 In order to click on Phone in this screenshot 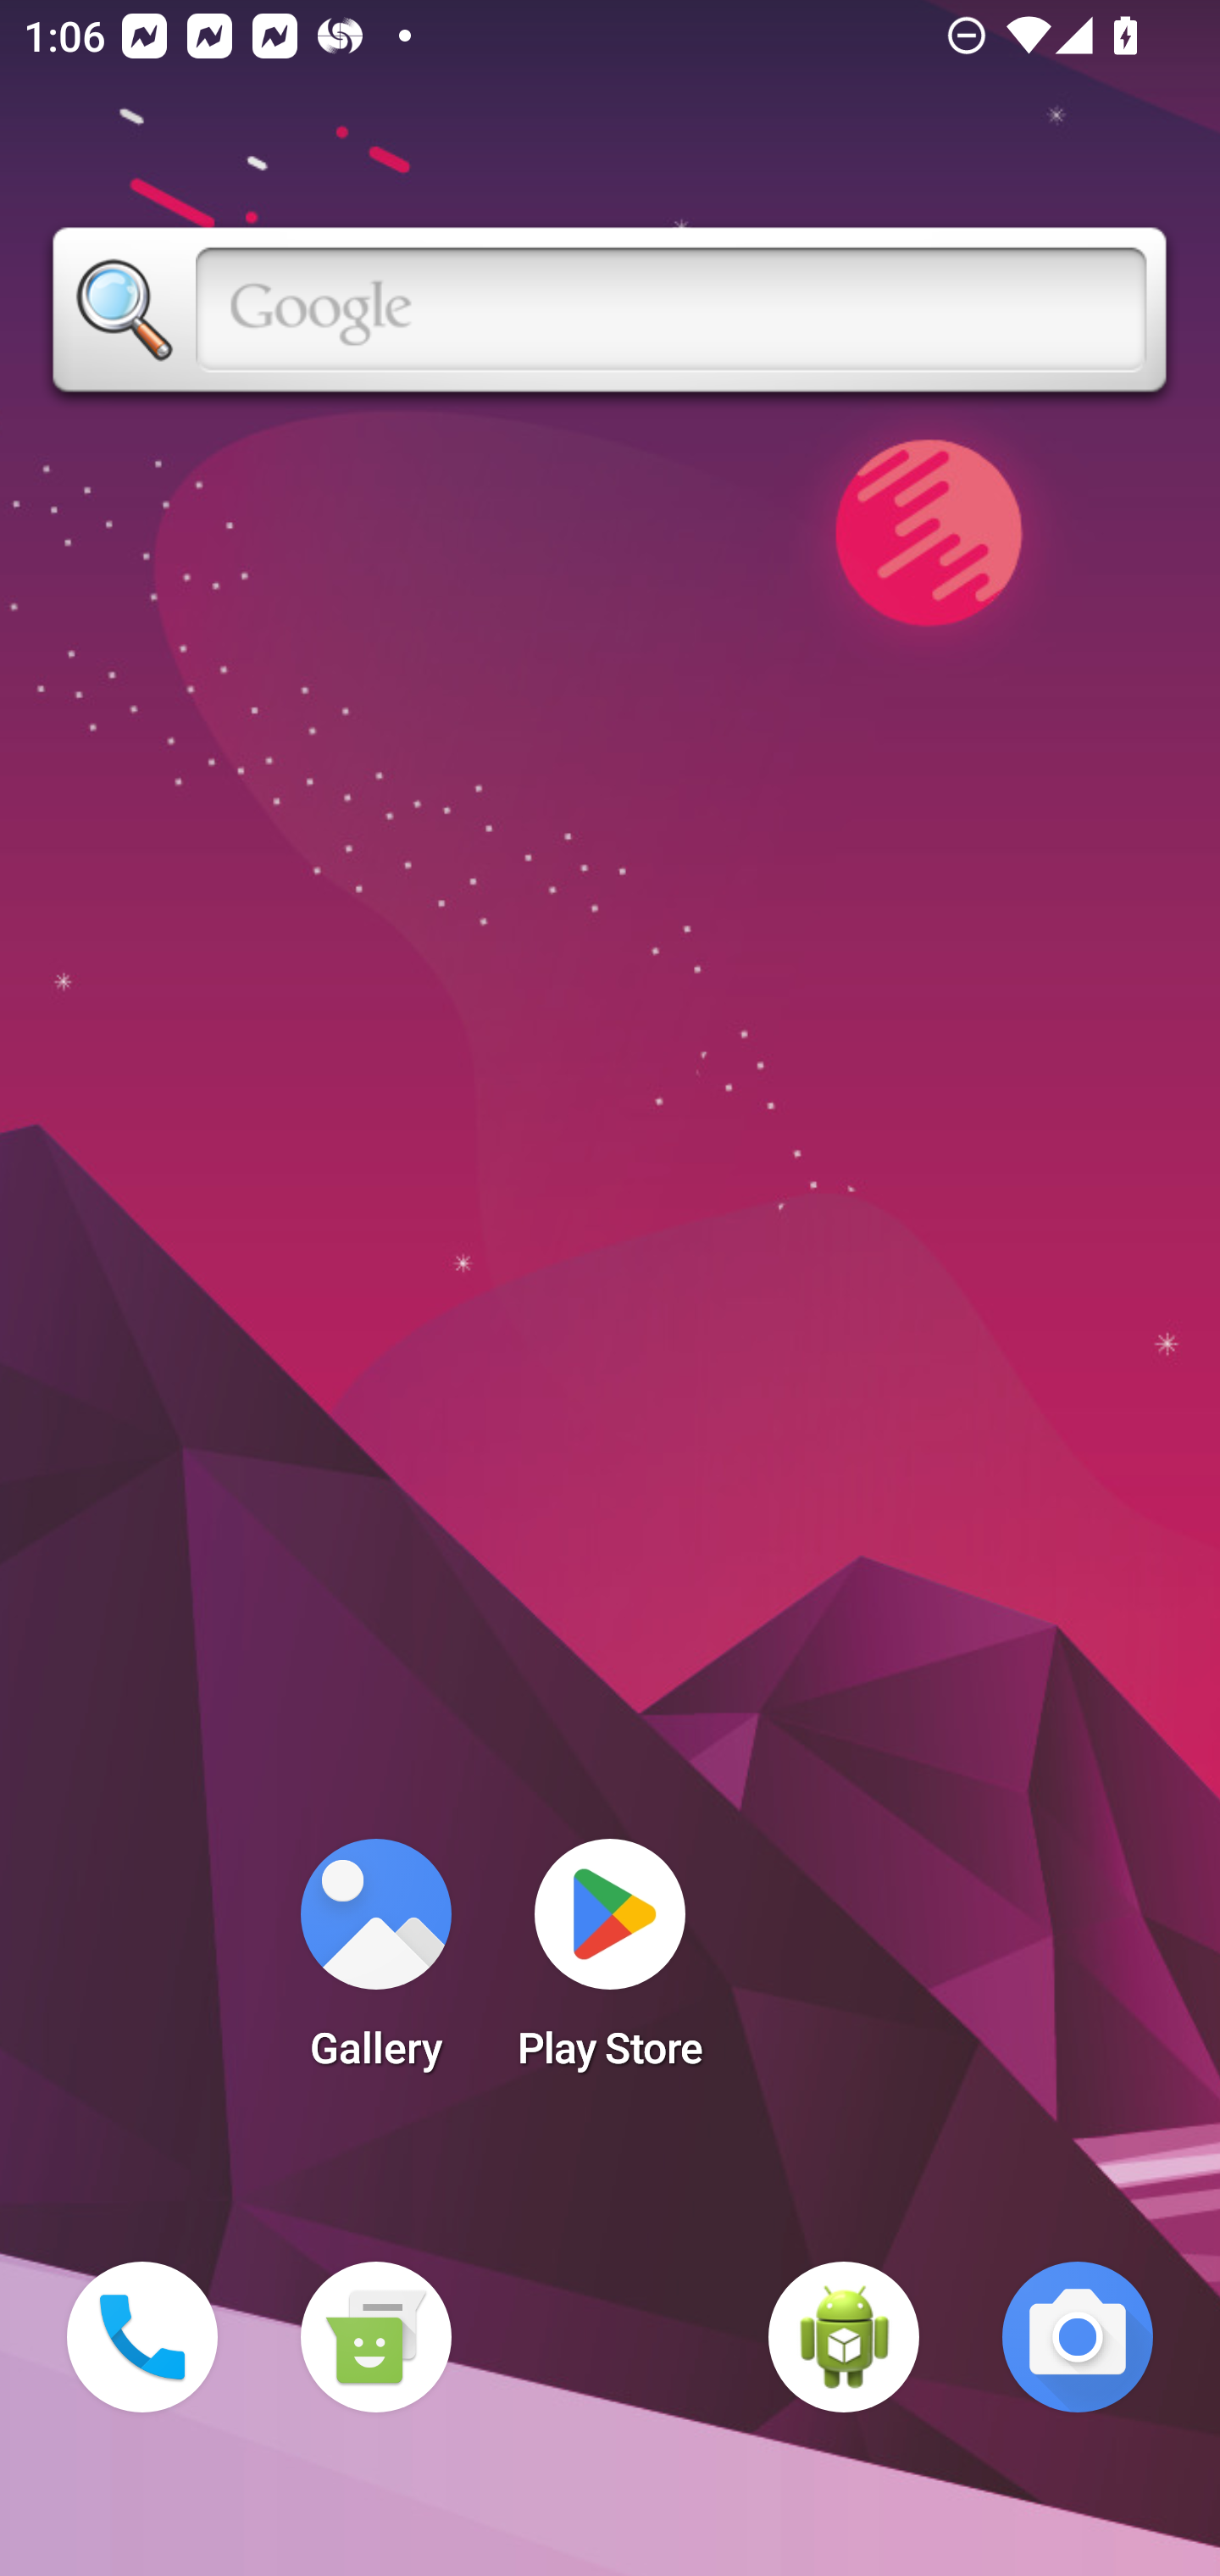, I will do `click(142, 2337)`.